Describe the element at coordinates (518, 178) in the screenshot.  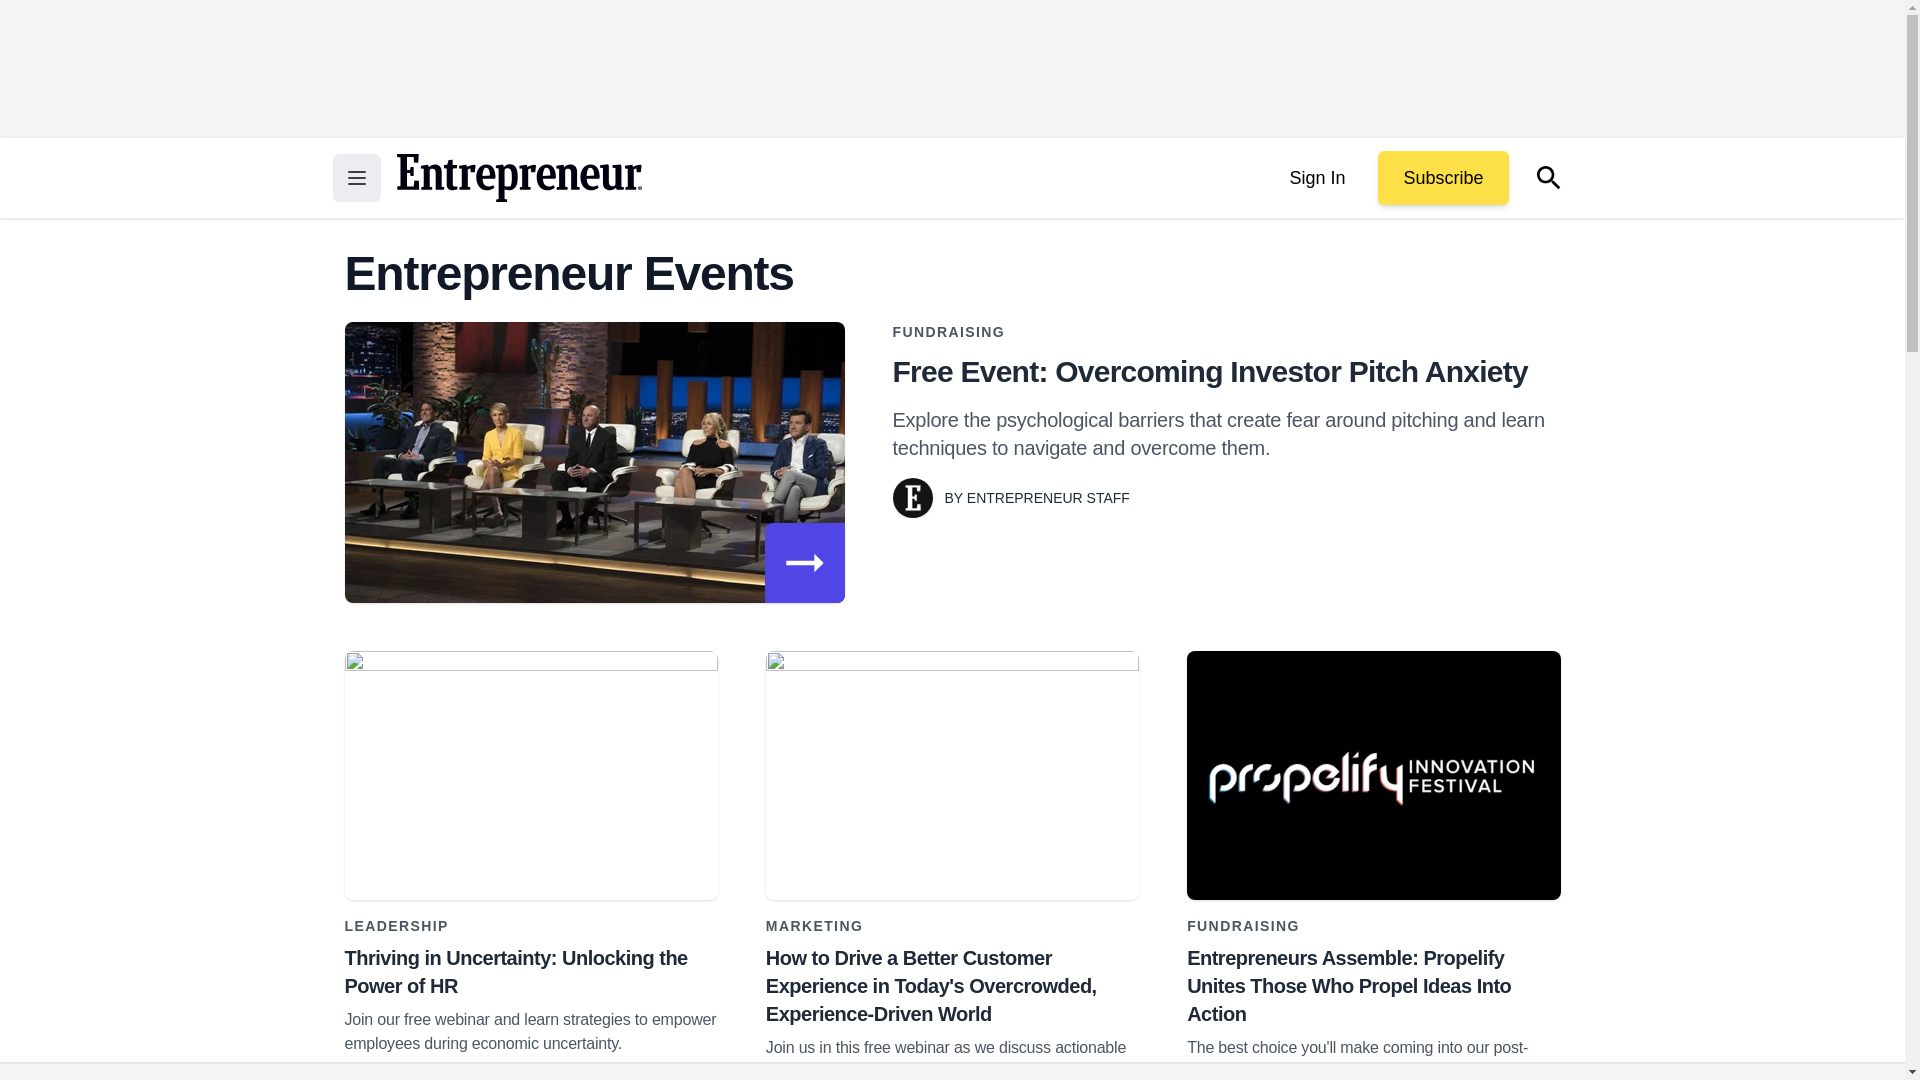
I see `Return to the home page` at that location.